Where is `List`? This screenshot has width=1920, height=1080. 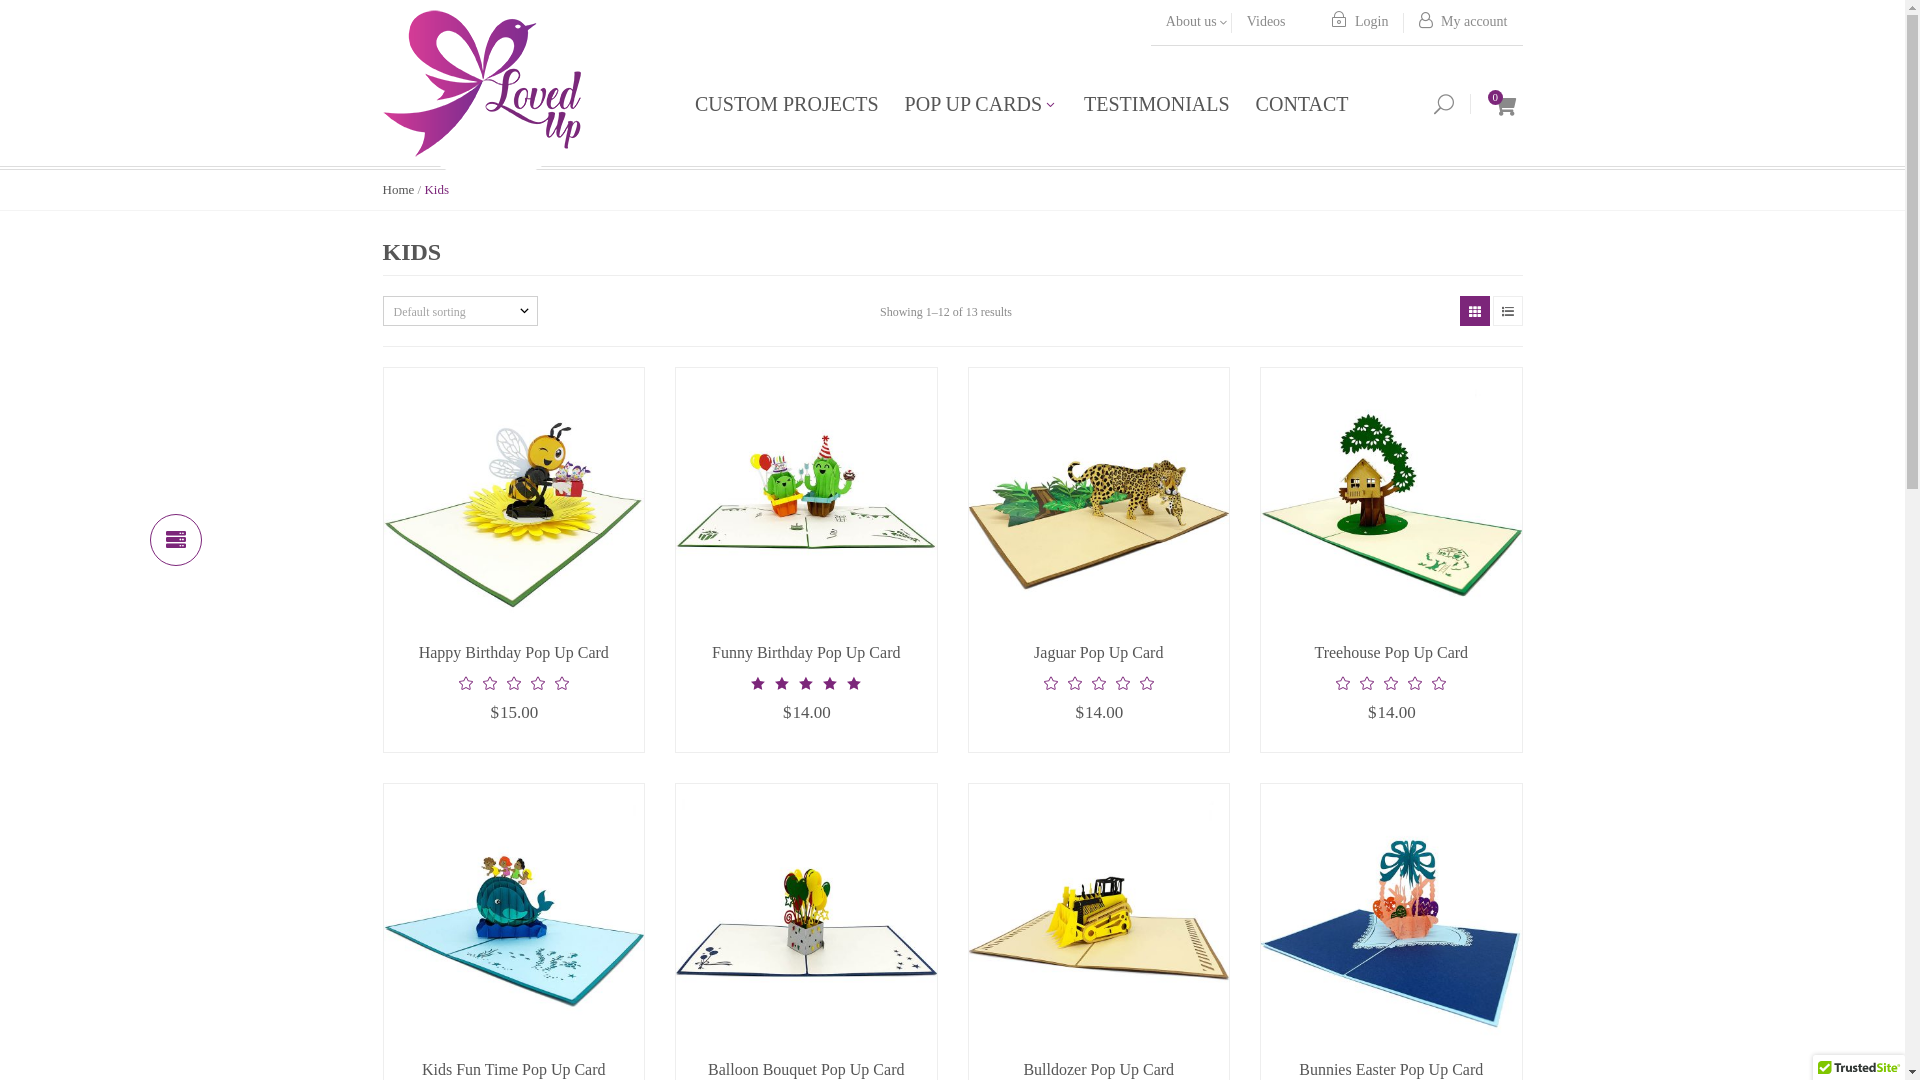 List is located at coordinates (1508, 311).